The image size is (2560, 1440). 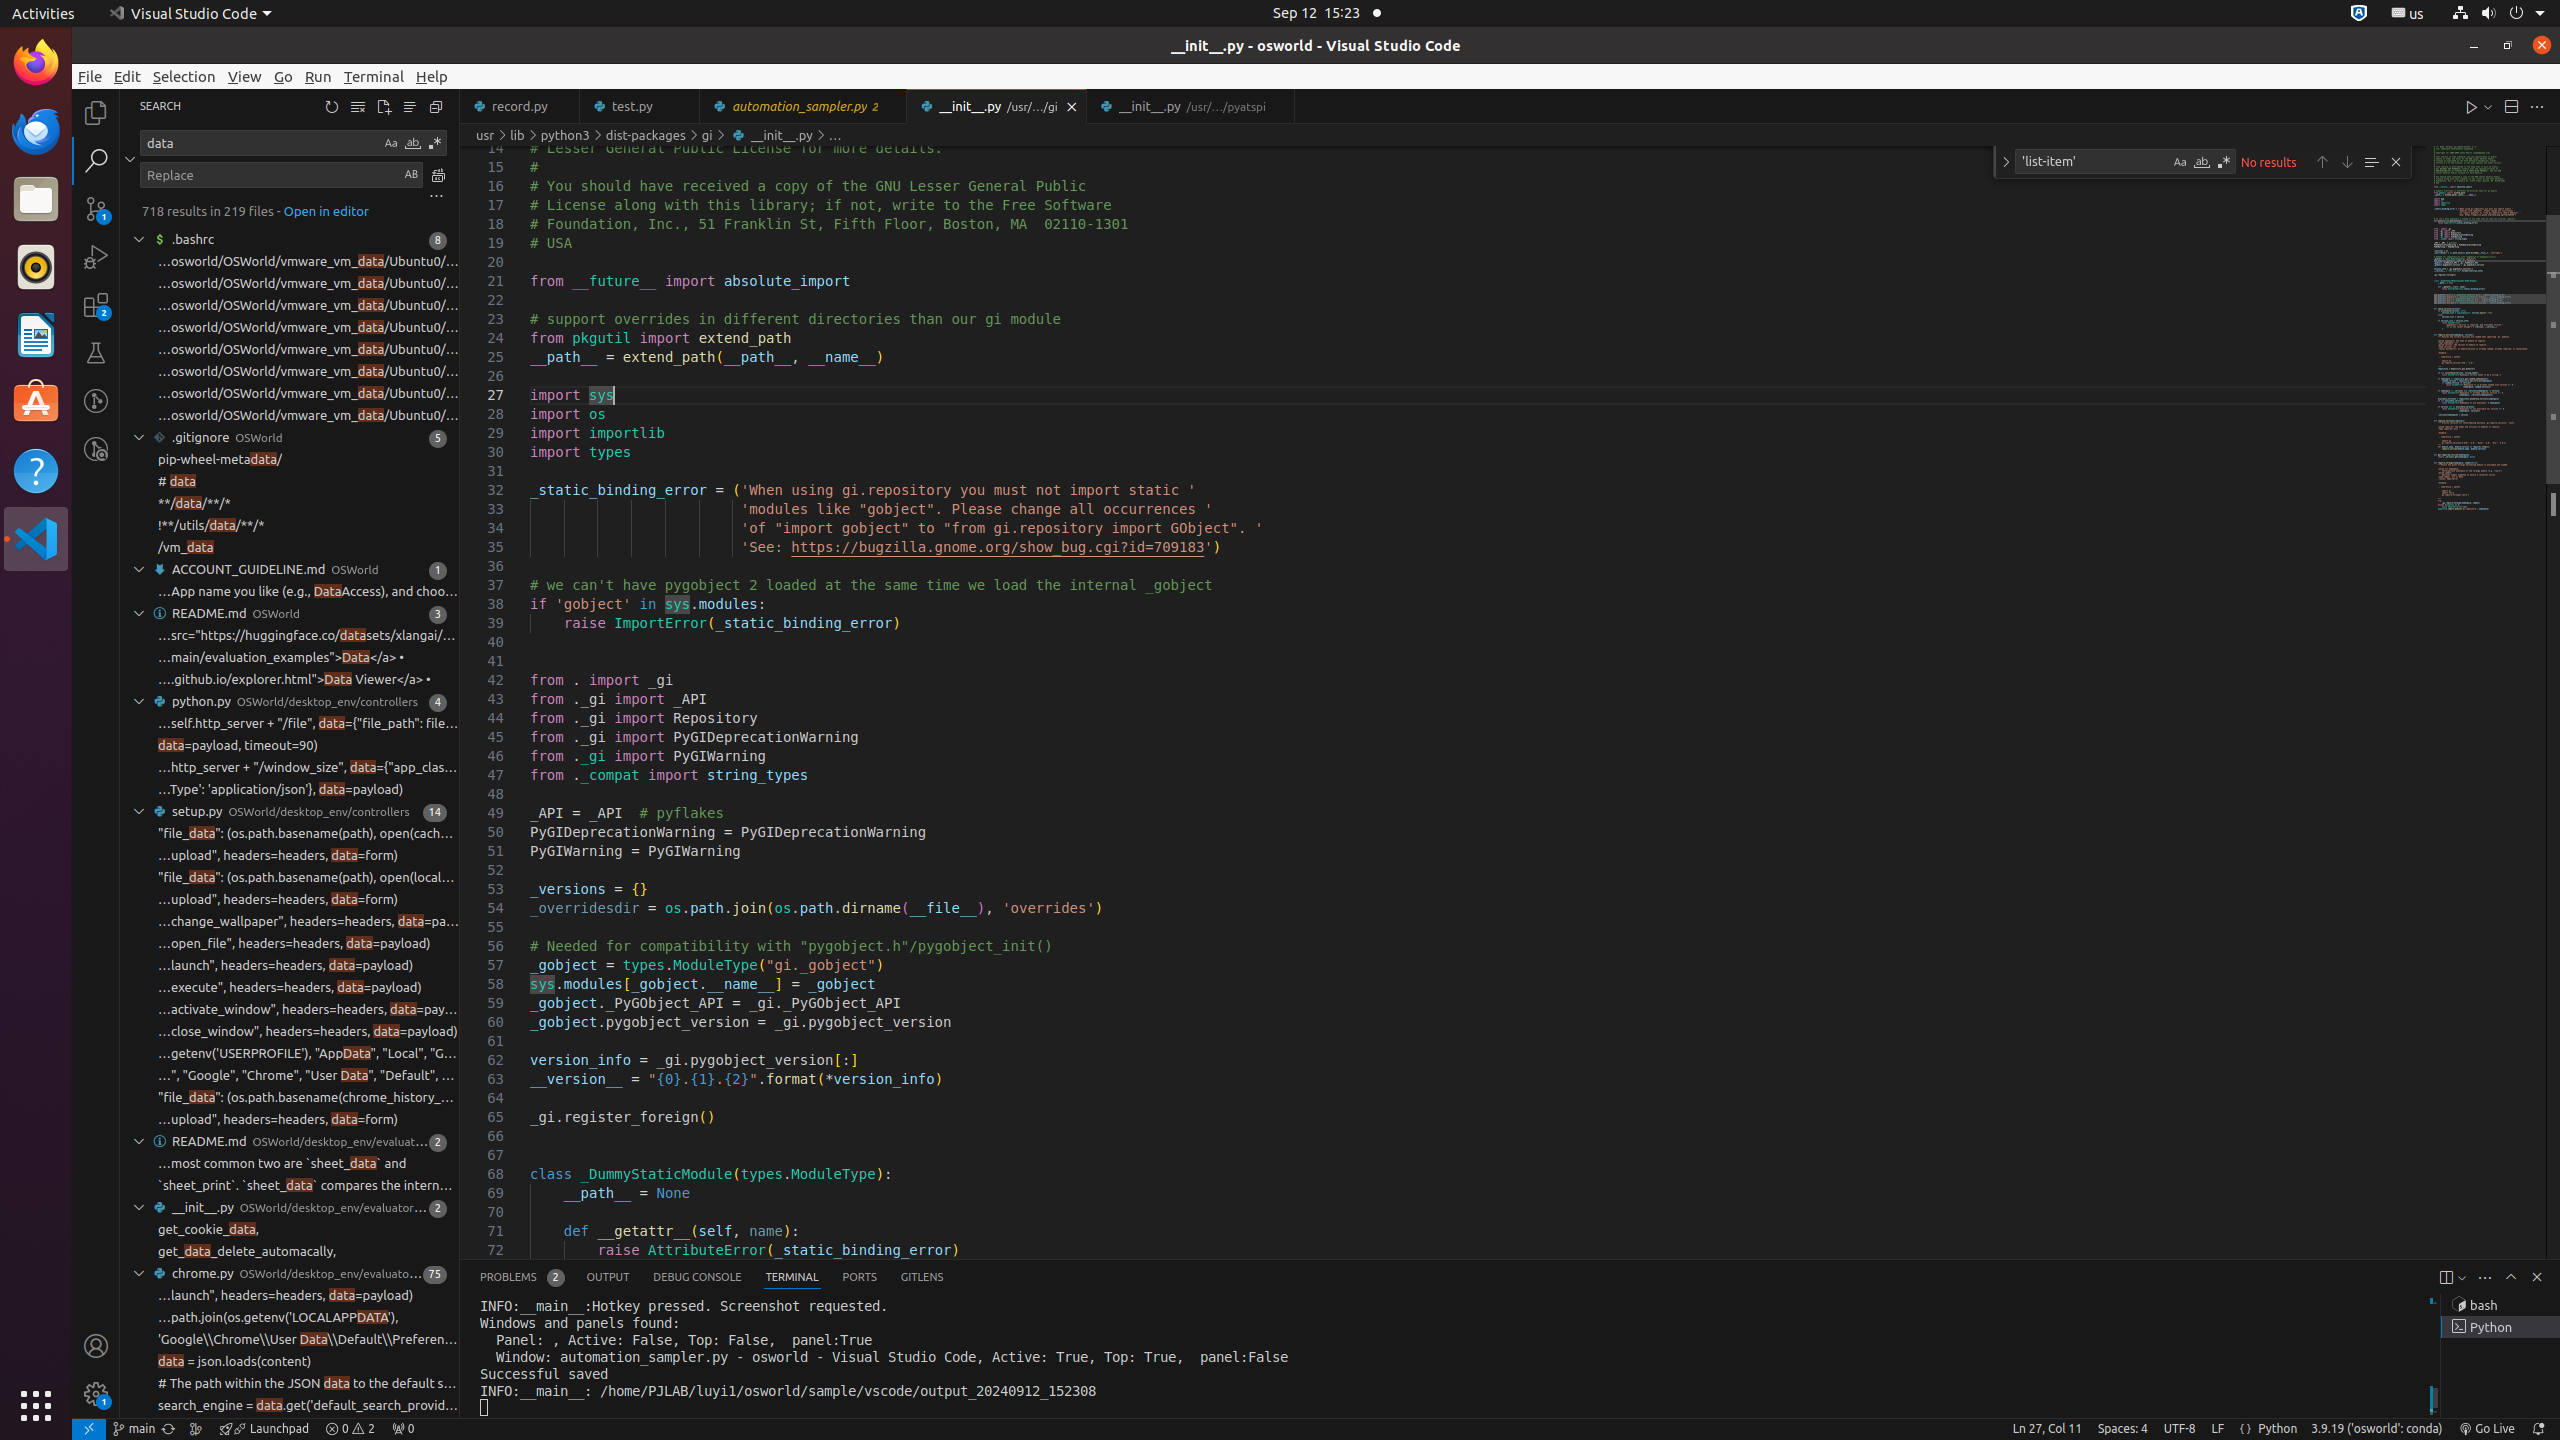 I want to click on Notifications, so click(x=2538, y=1429).